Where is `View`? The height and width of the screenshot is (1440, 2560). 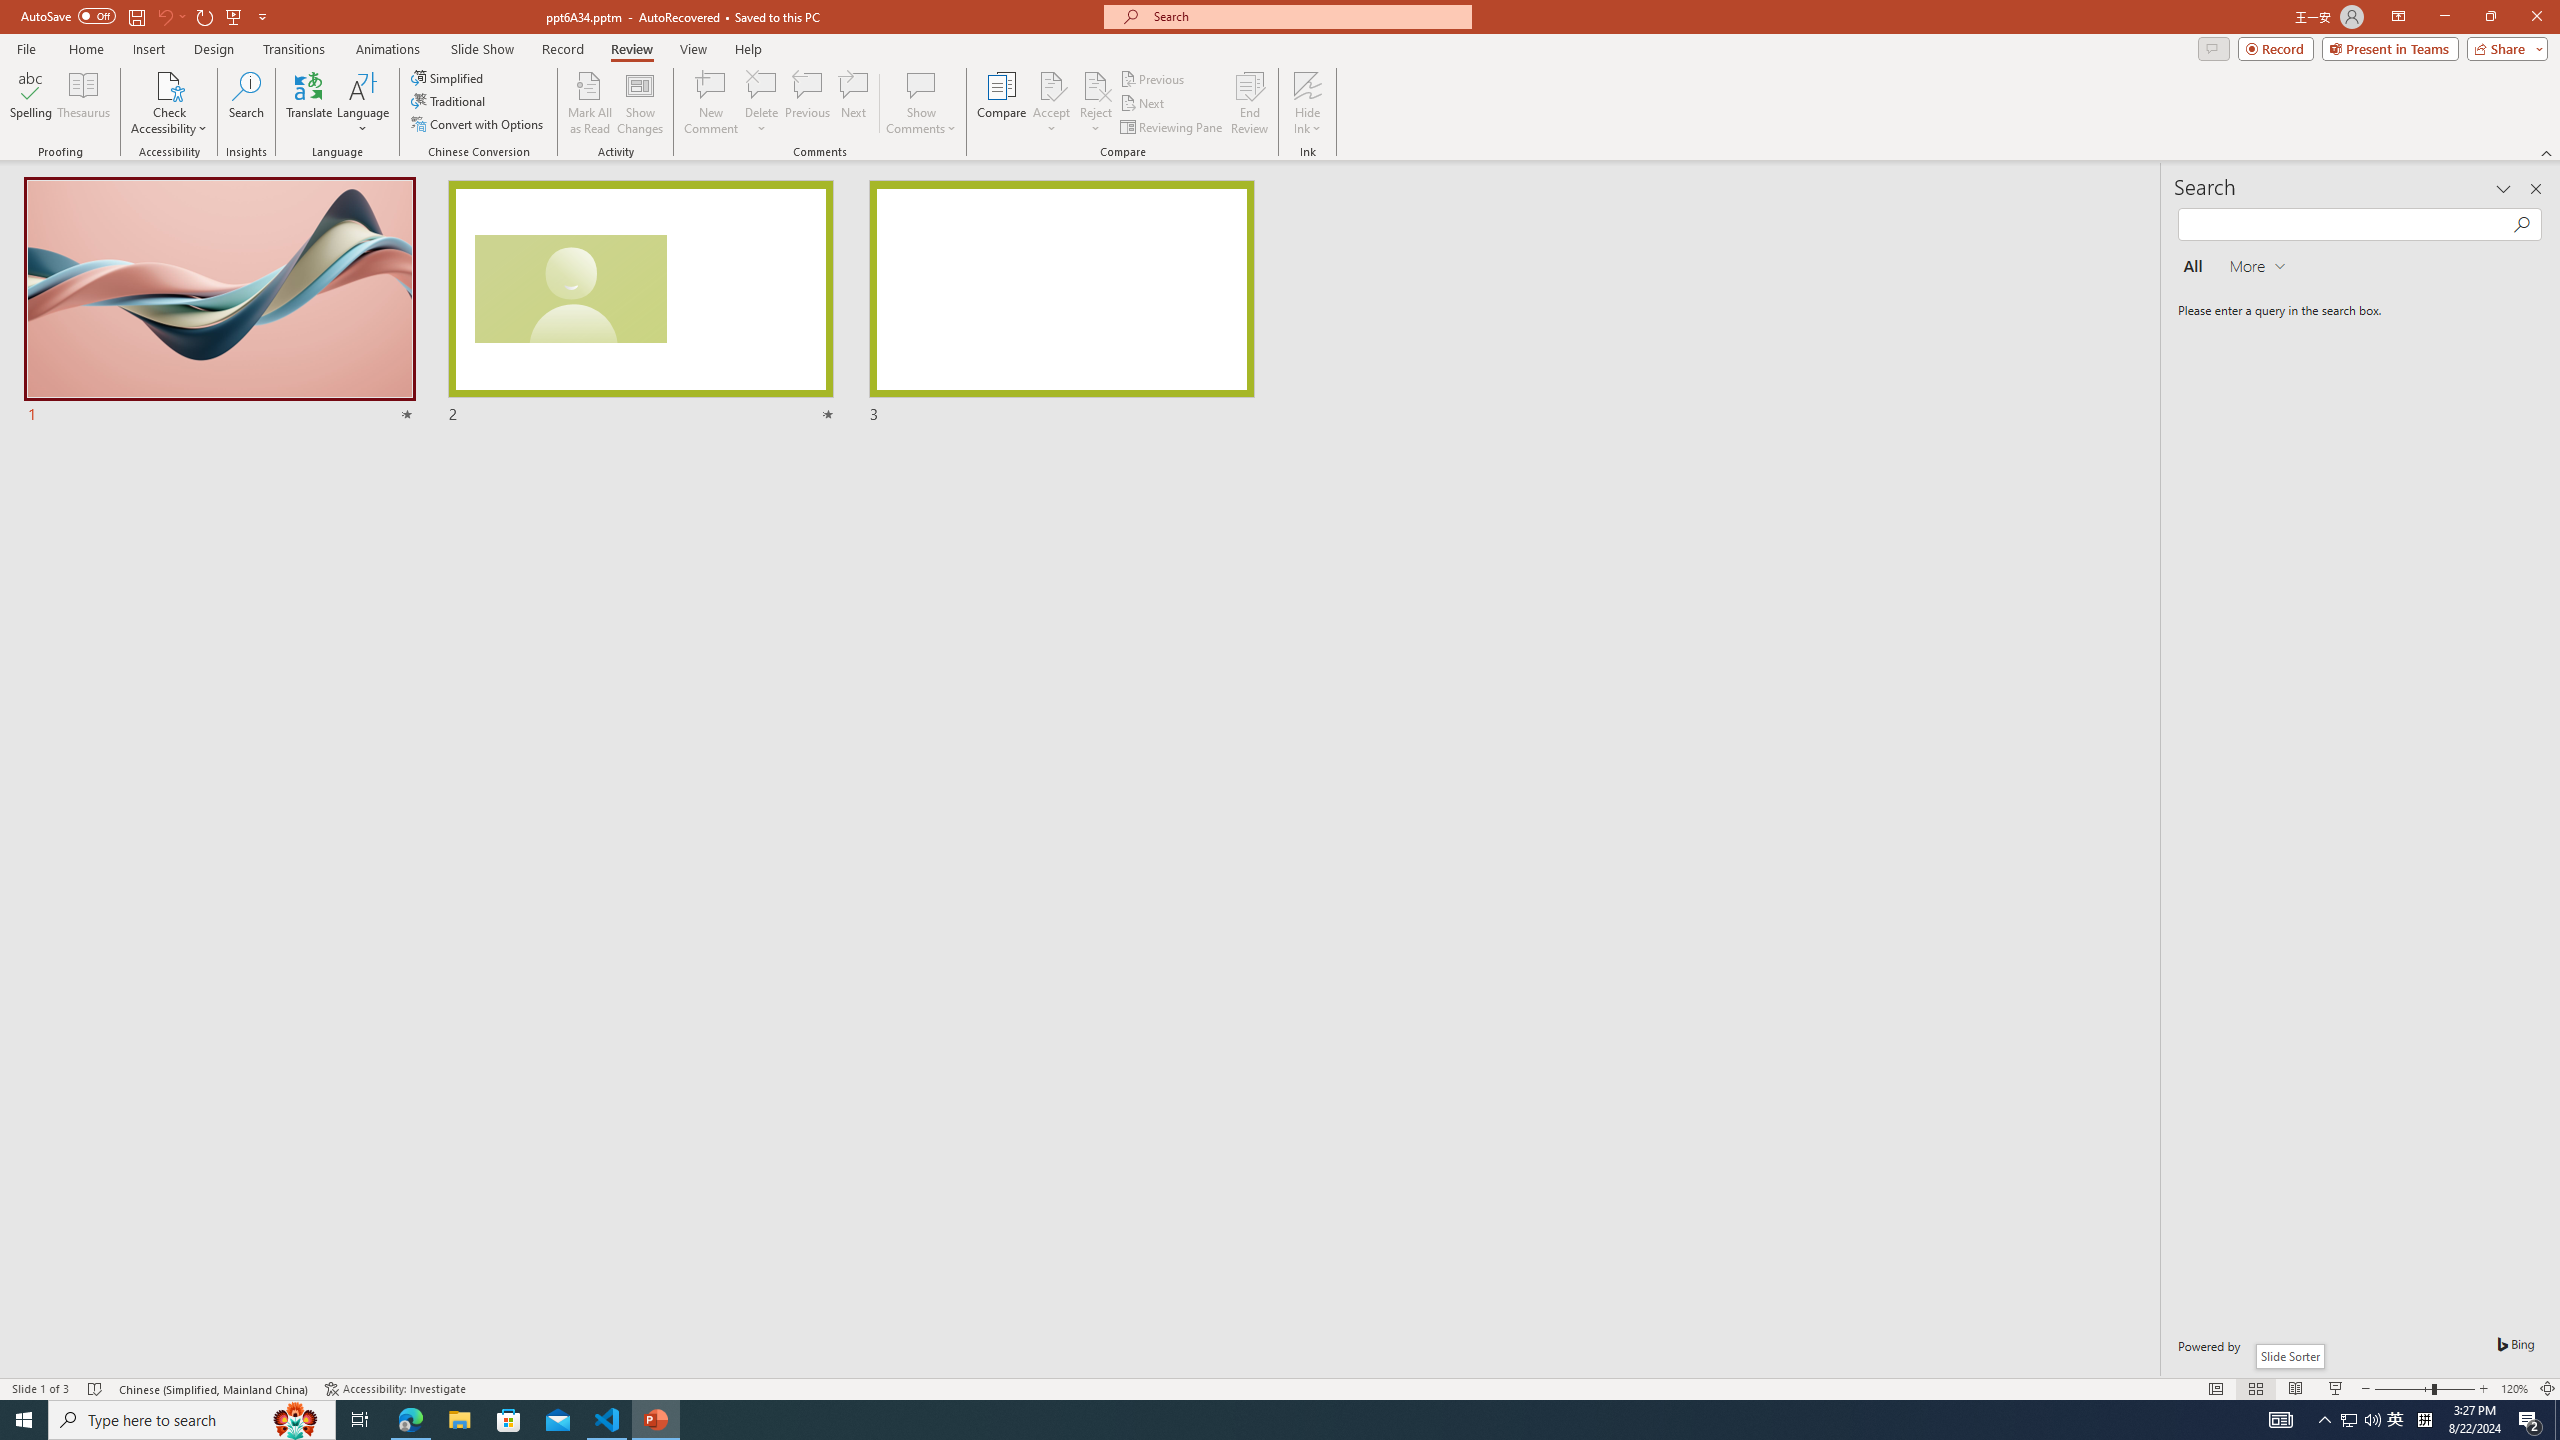 View is located at coordinates (694, 49).